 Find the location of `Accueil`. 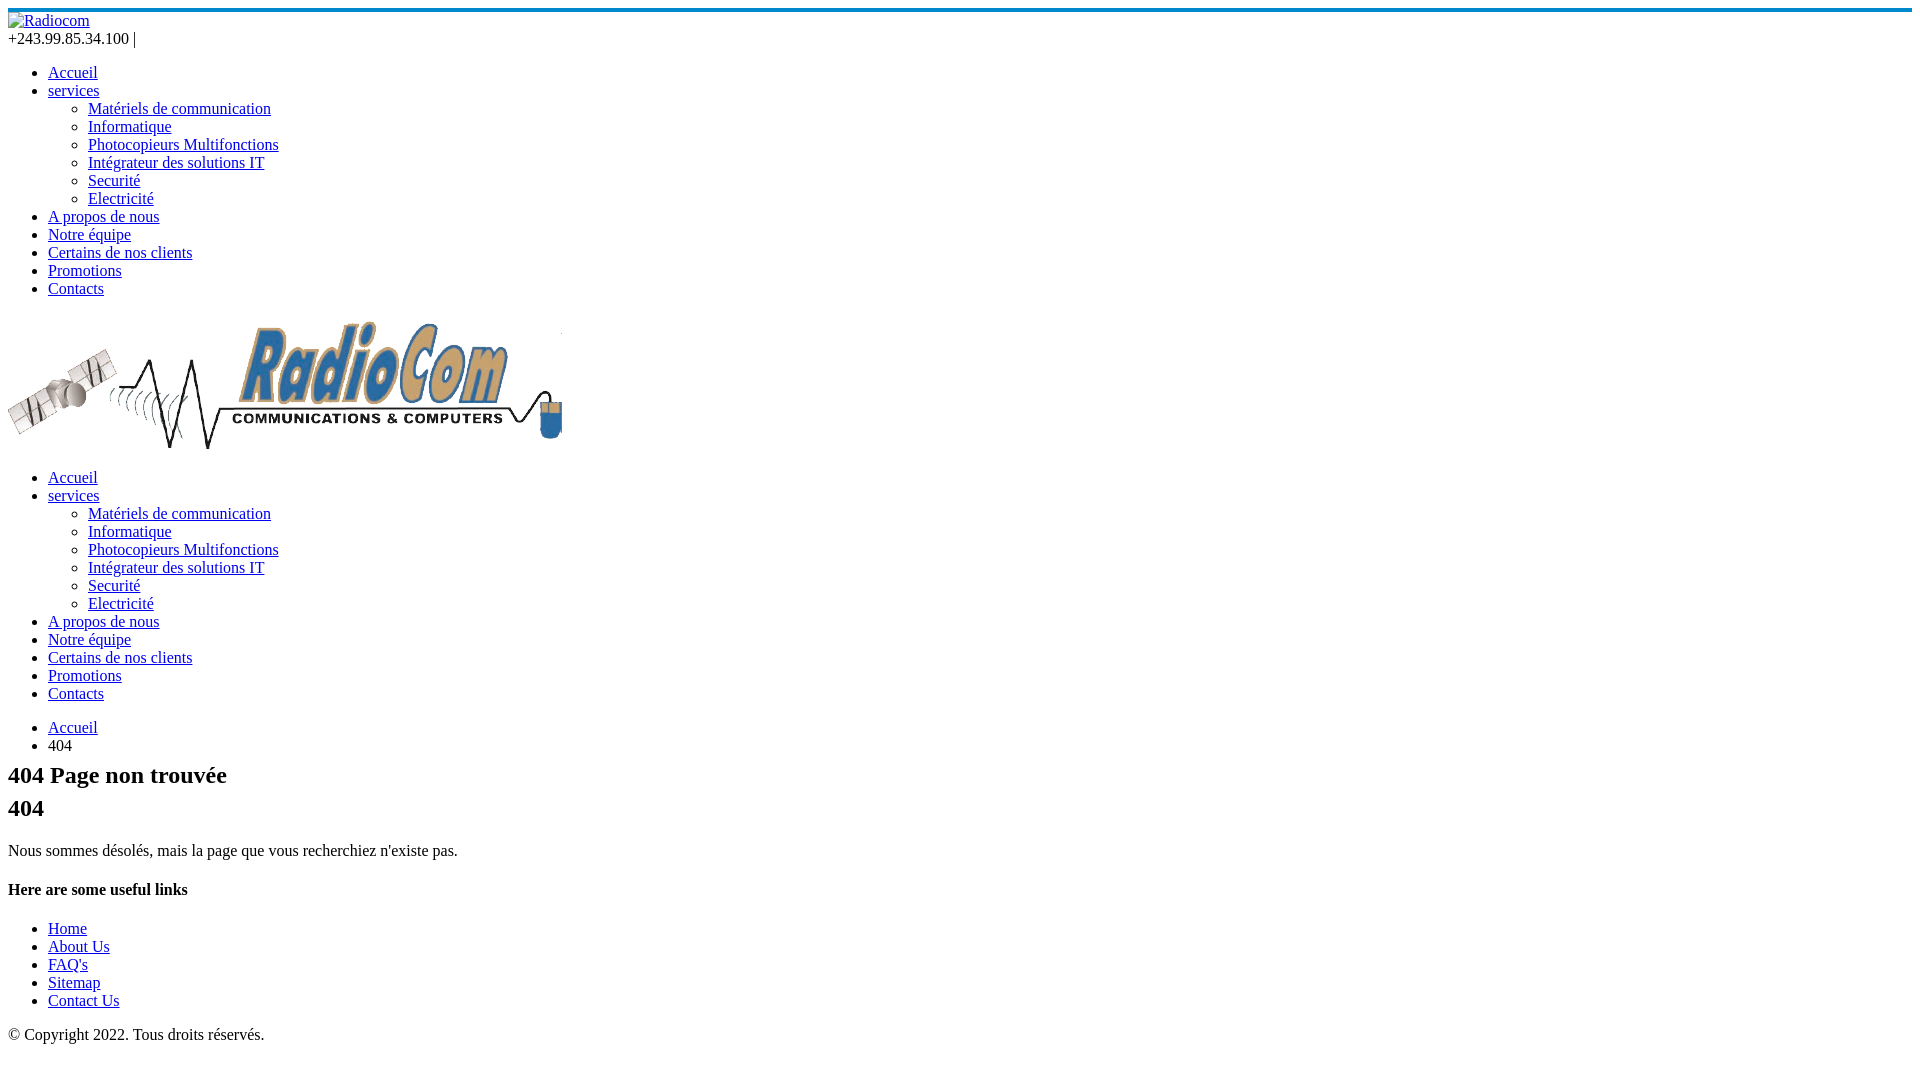

Accueil is located at coordinates (73, 478).